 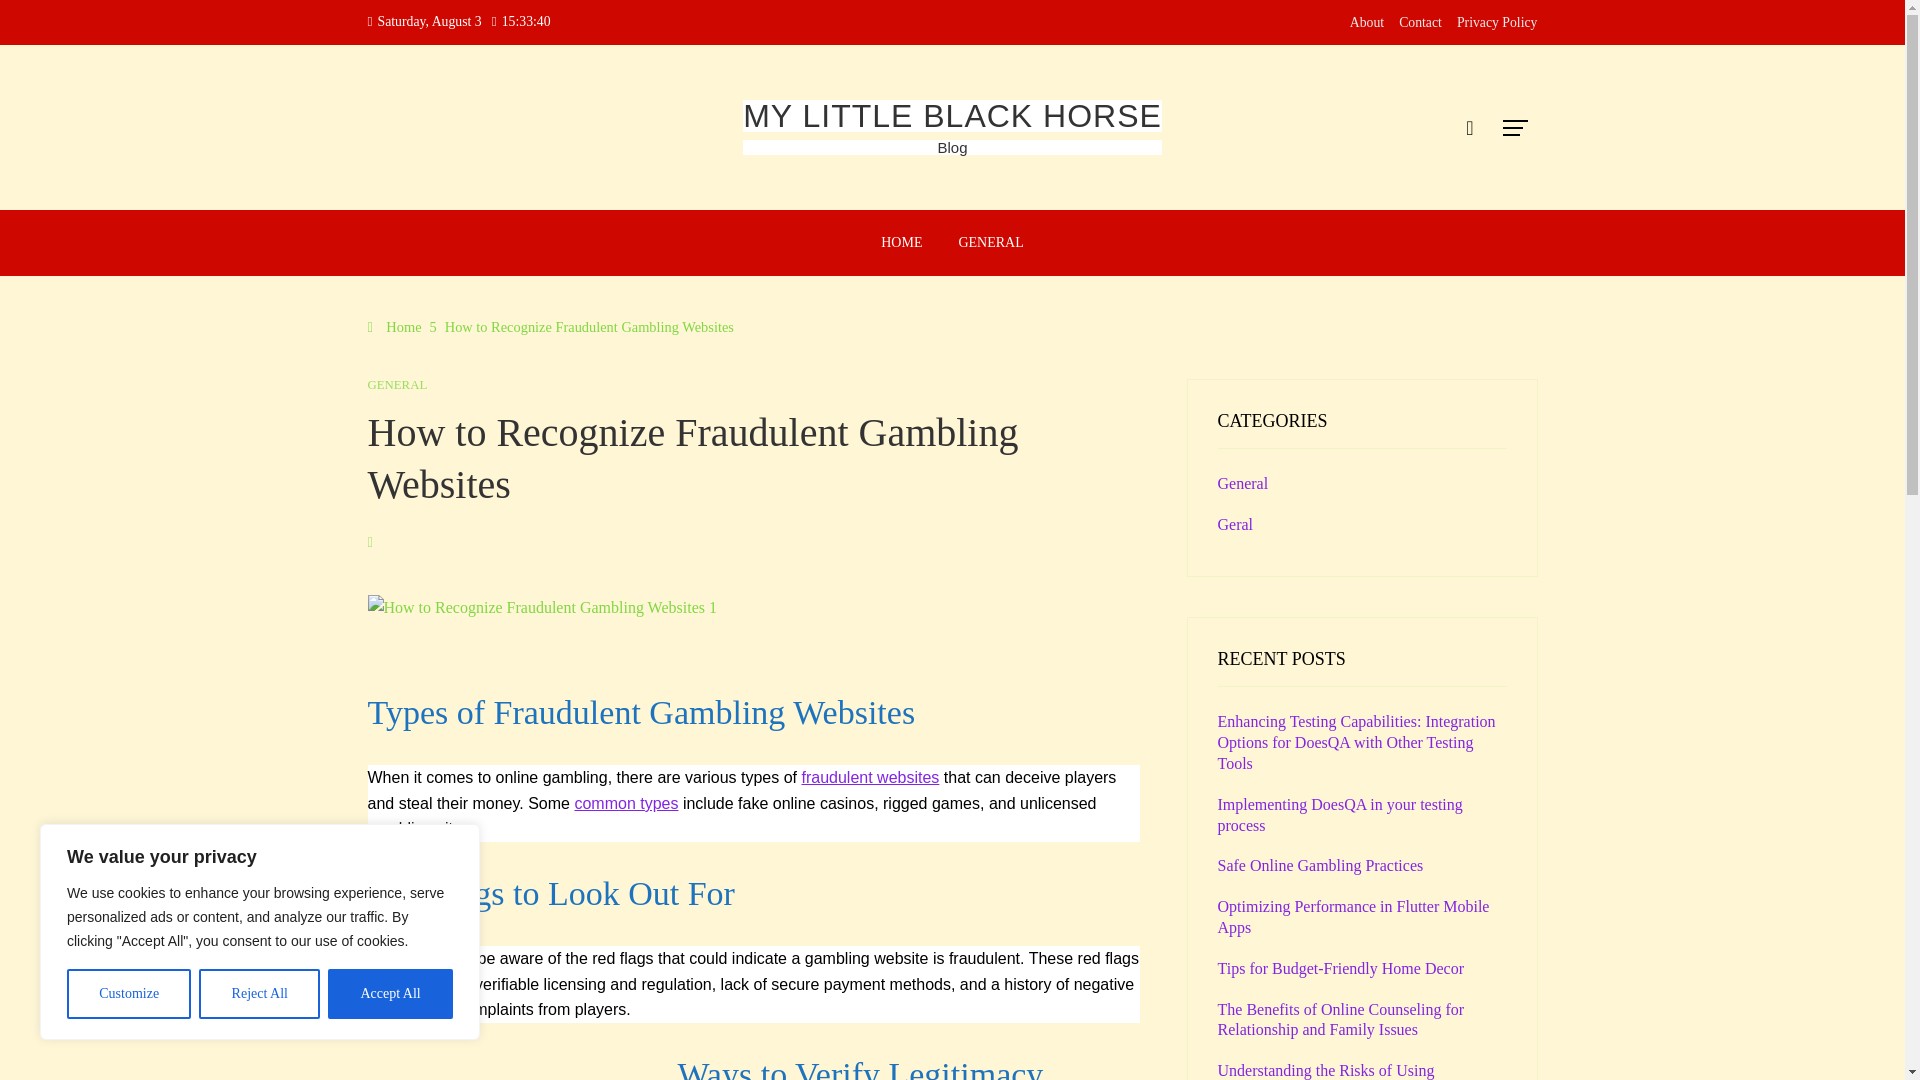 I want to click on Blog, so click(x=952, y=147).